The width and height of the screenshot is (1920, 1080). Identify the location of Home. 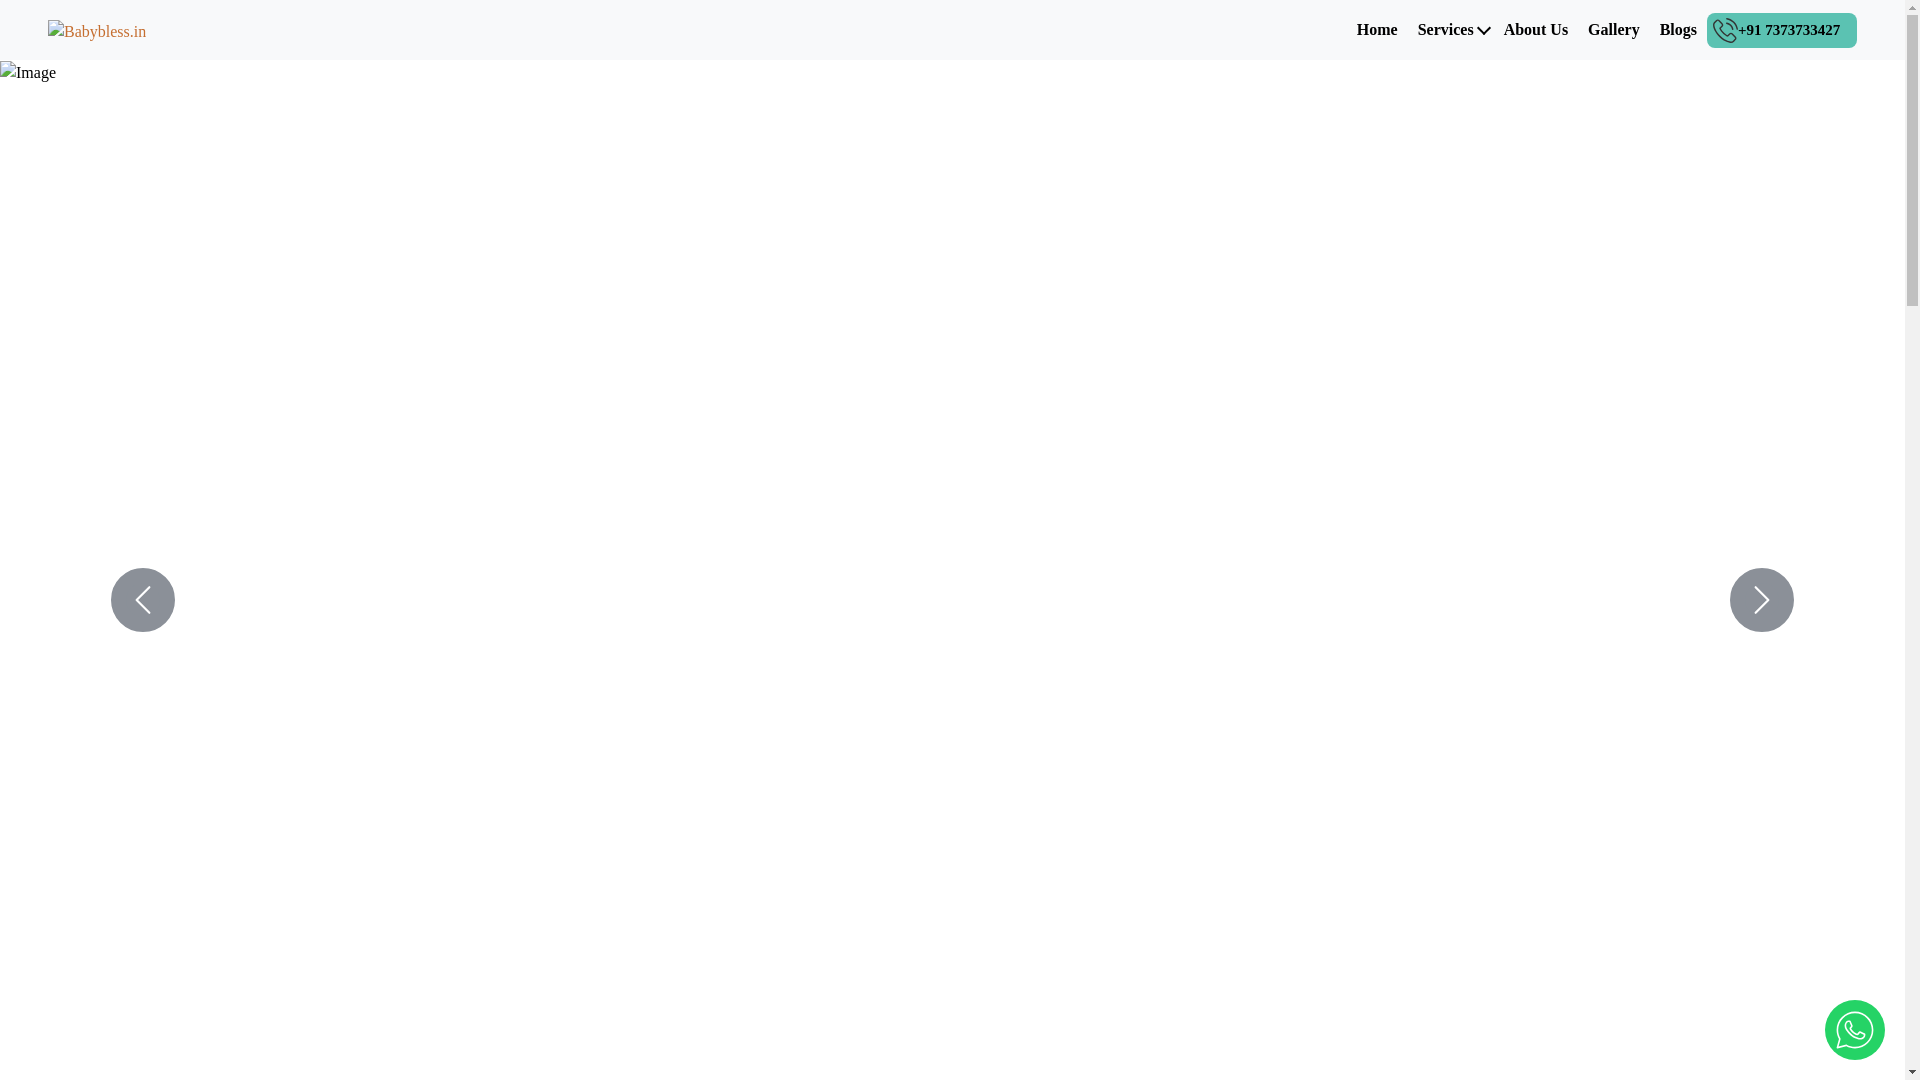
(1377, 28).